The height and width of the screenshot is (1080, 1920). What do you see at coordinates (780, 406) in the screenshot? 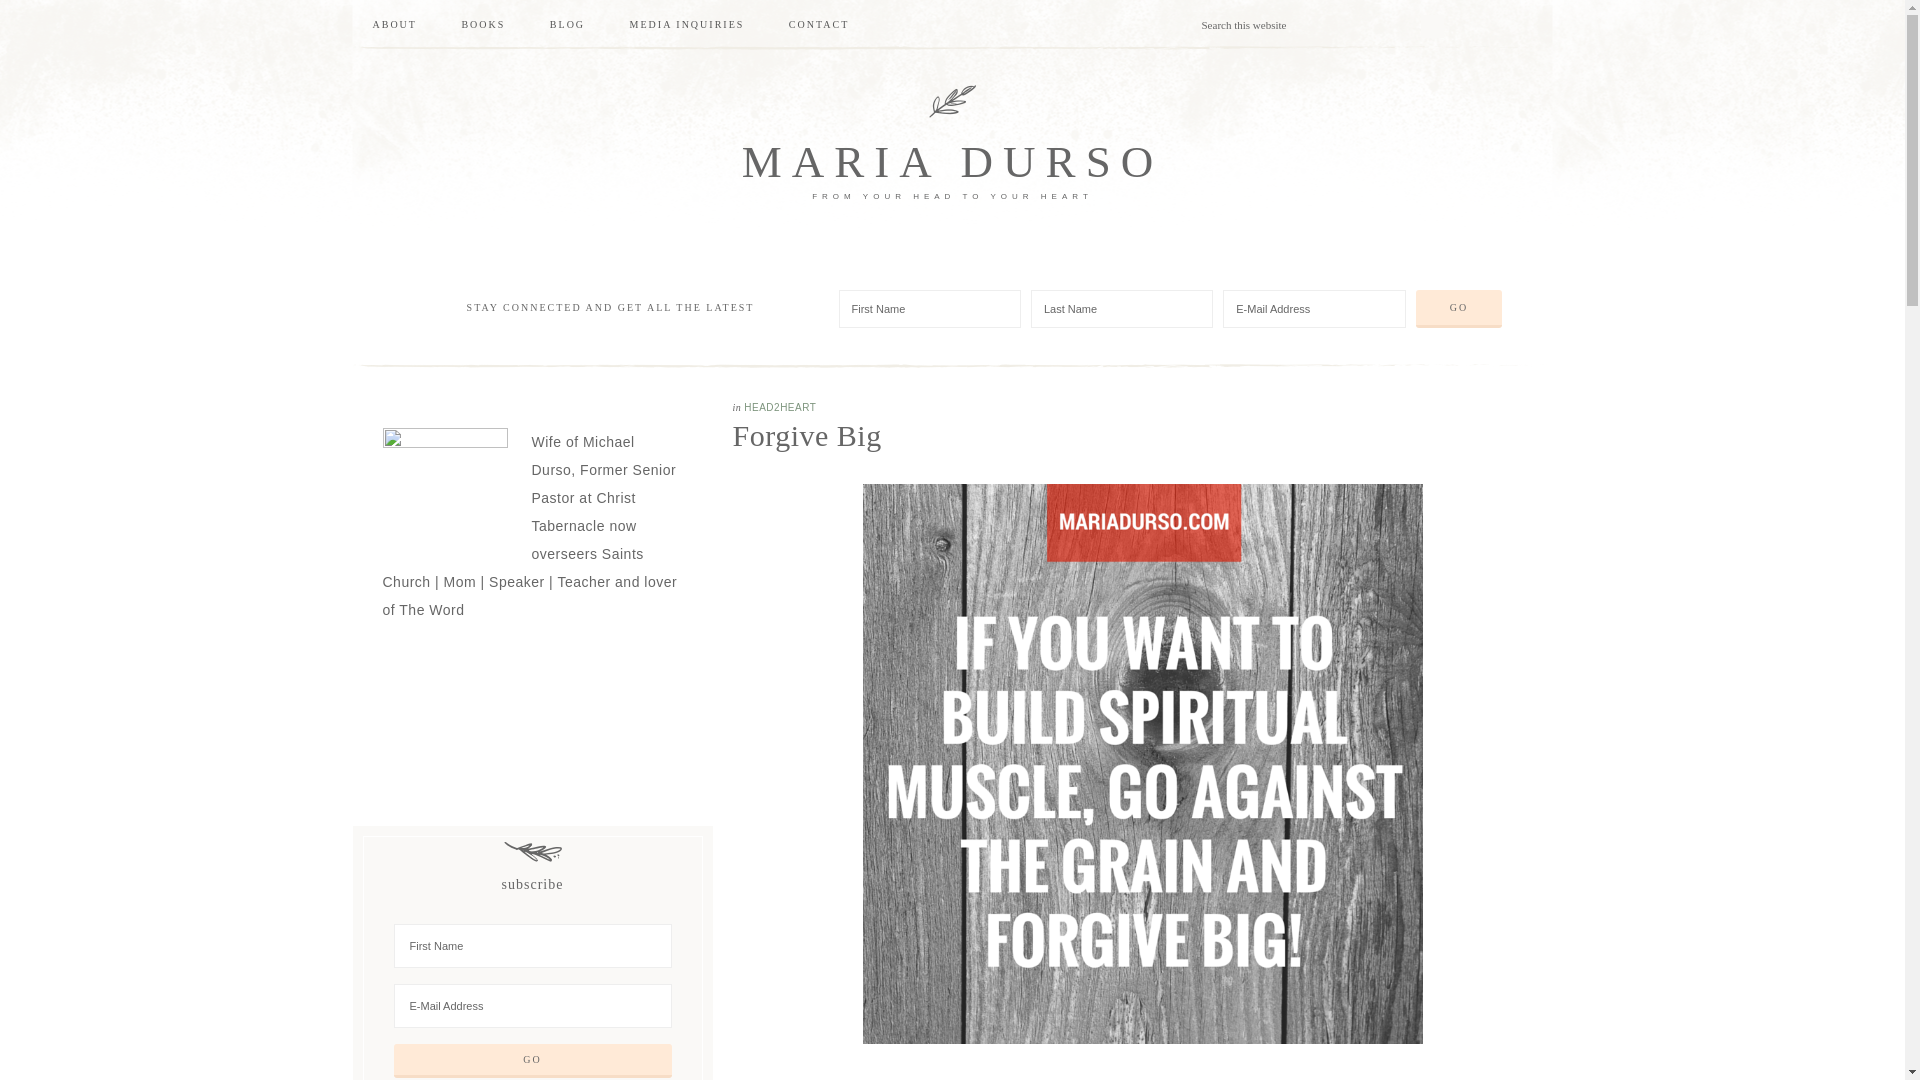
I see `HEAD2HEART` at bounding box center [780, 406].